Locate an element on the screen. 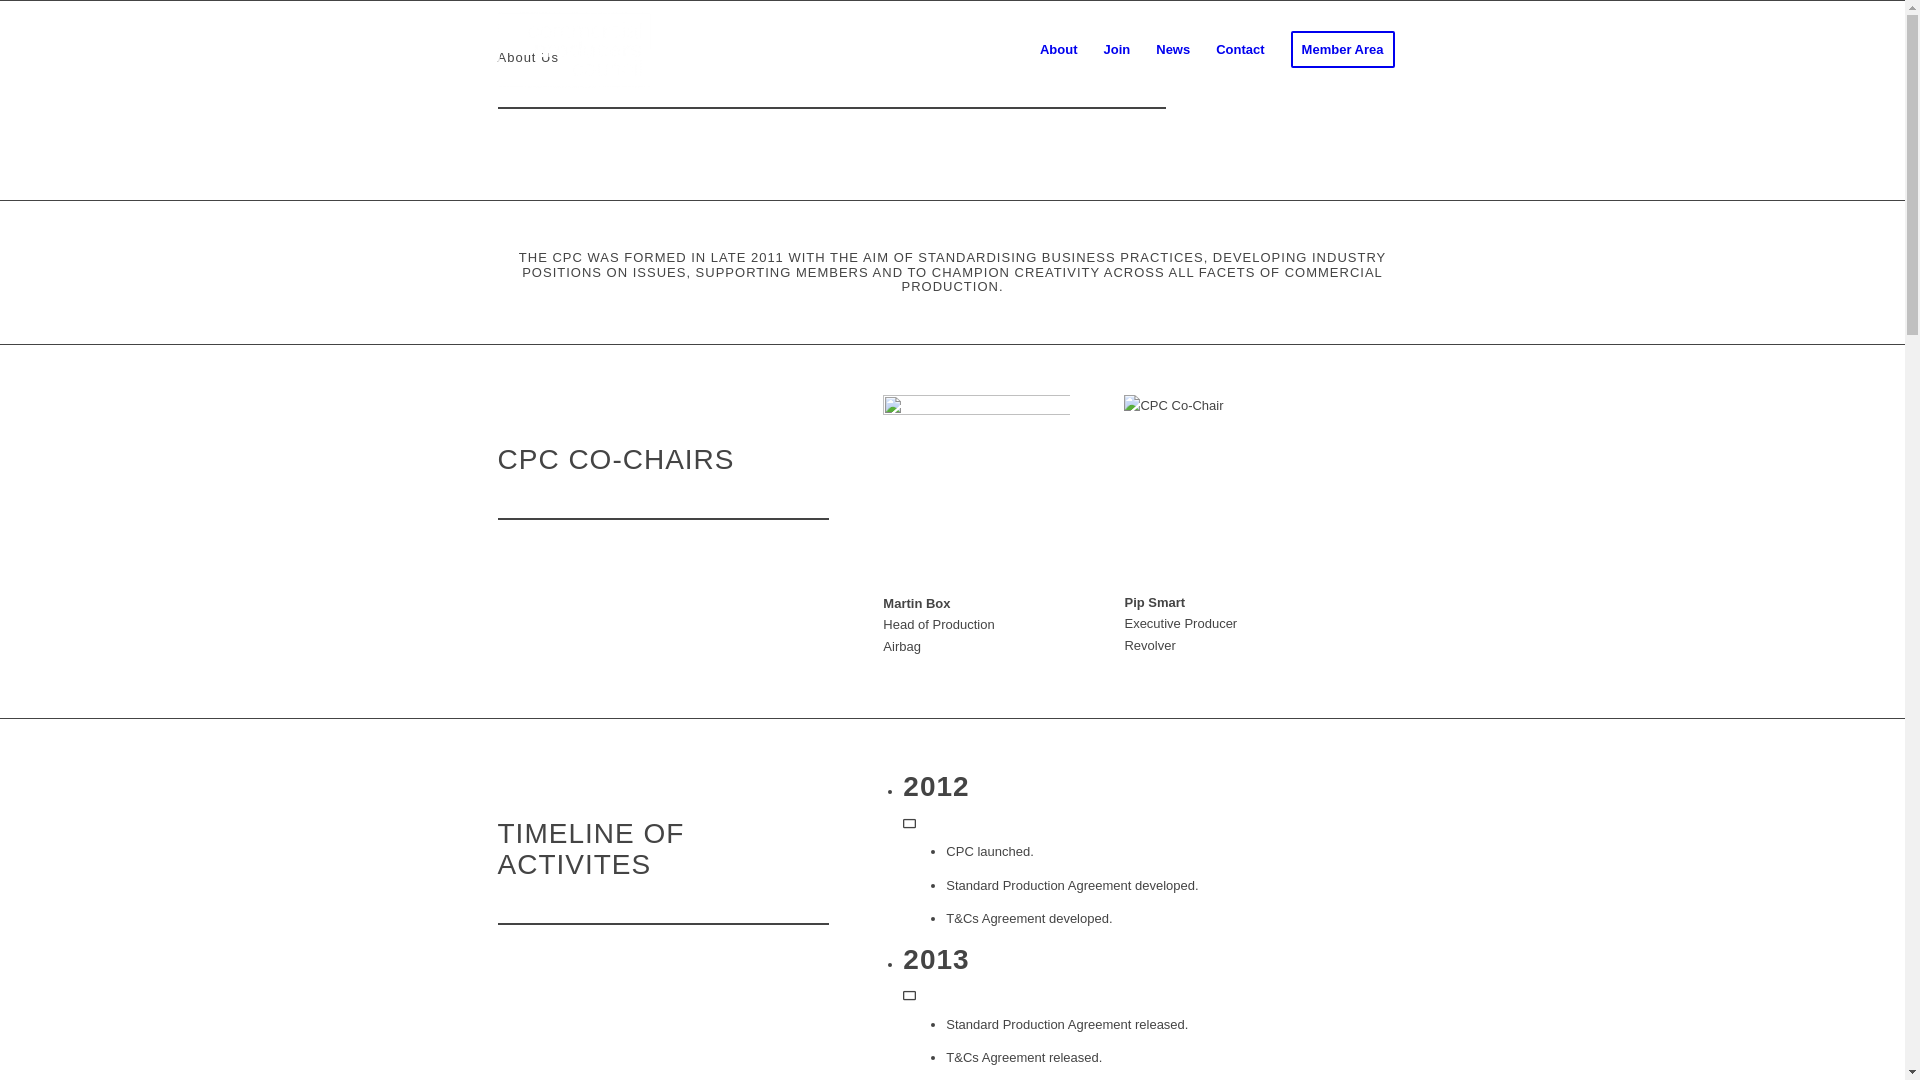 The height and width of the screenshot is (1080, 1920). Member Area is located at coordinates (1343, 50).